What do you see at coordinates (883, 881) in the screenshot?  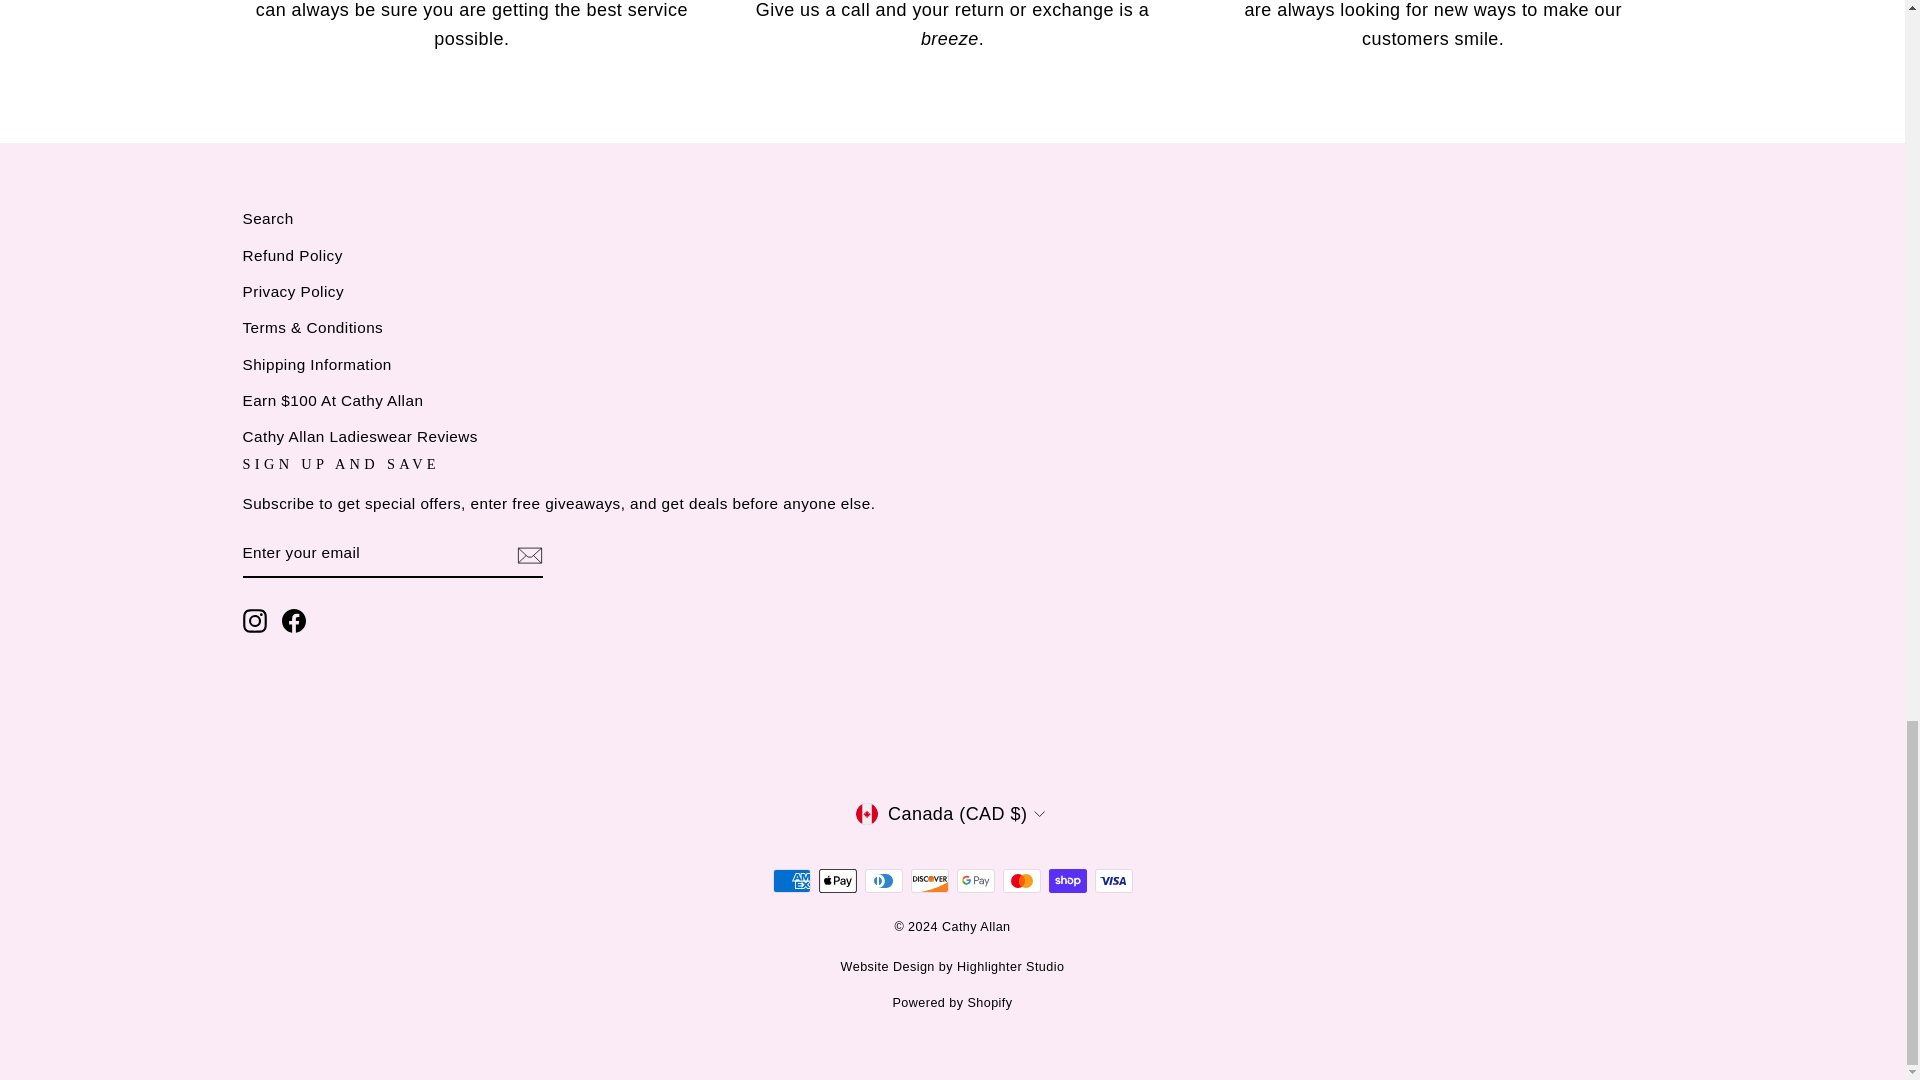 I see `Diners Club` at bounding box center [883, 881].